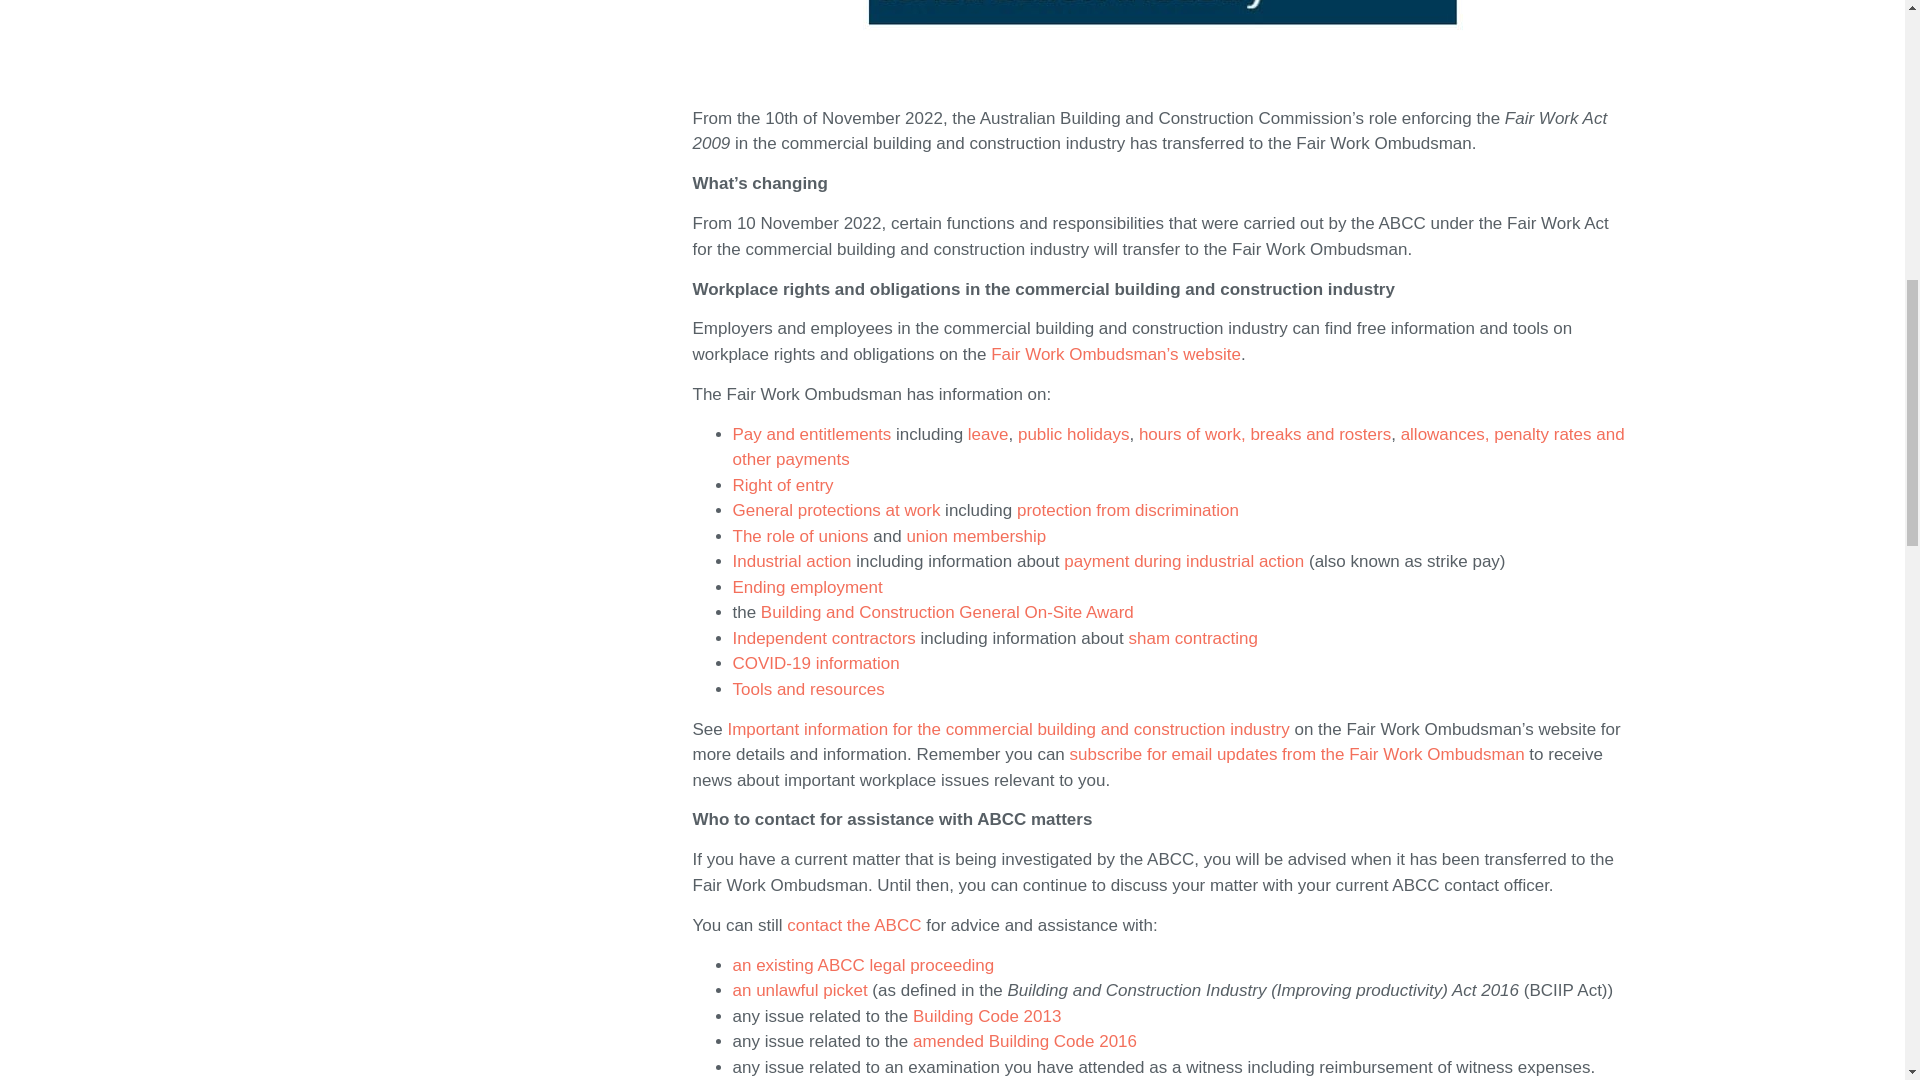 The width and height of the screenshot is (1920, 1080). Describe the element at coordinates (1074, 434) in the screenshot. I see `public holidays` at that location.